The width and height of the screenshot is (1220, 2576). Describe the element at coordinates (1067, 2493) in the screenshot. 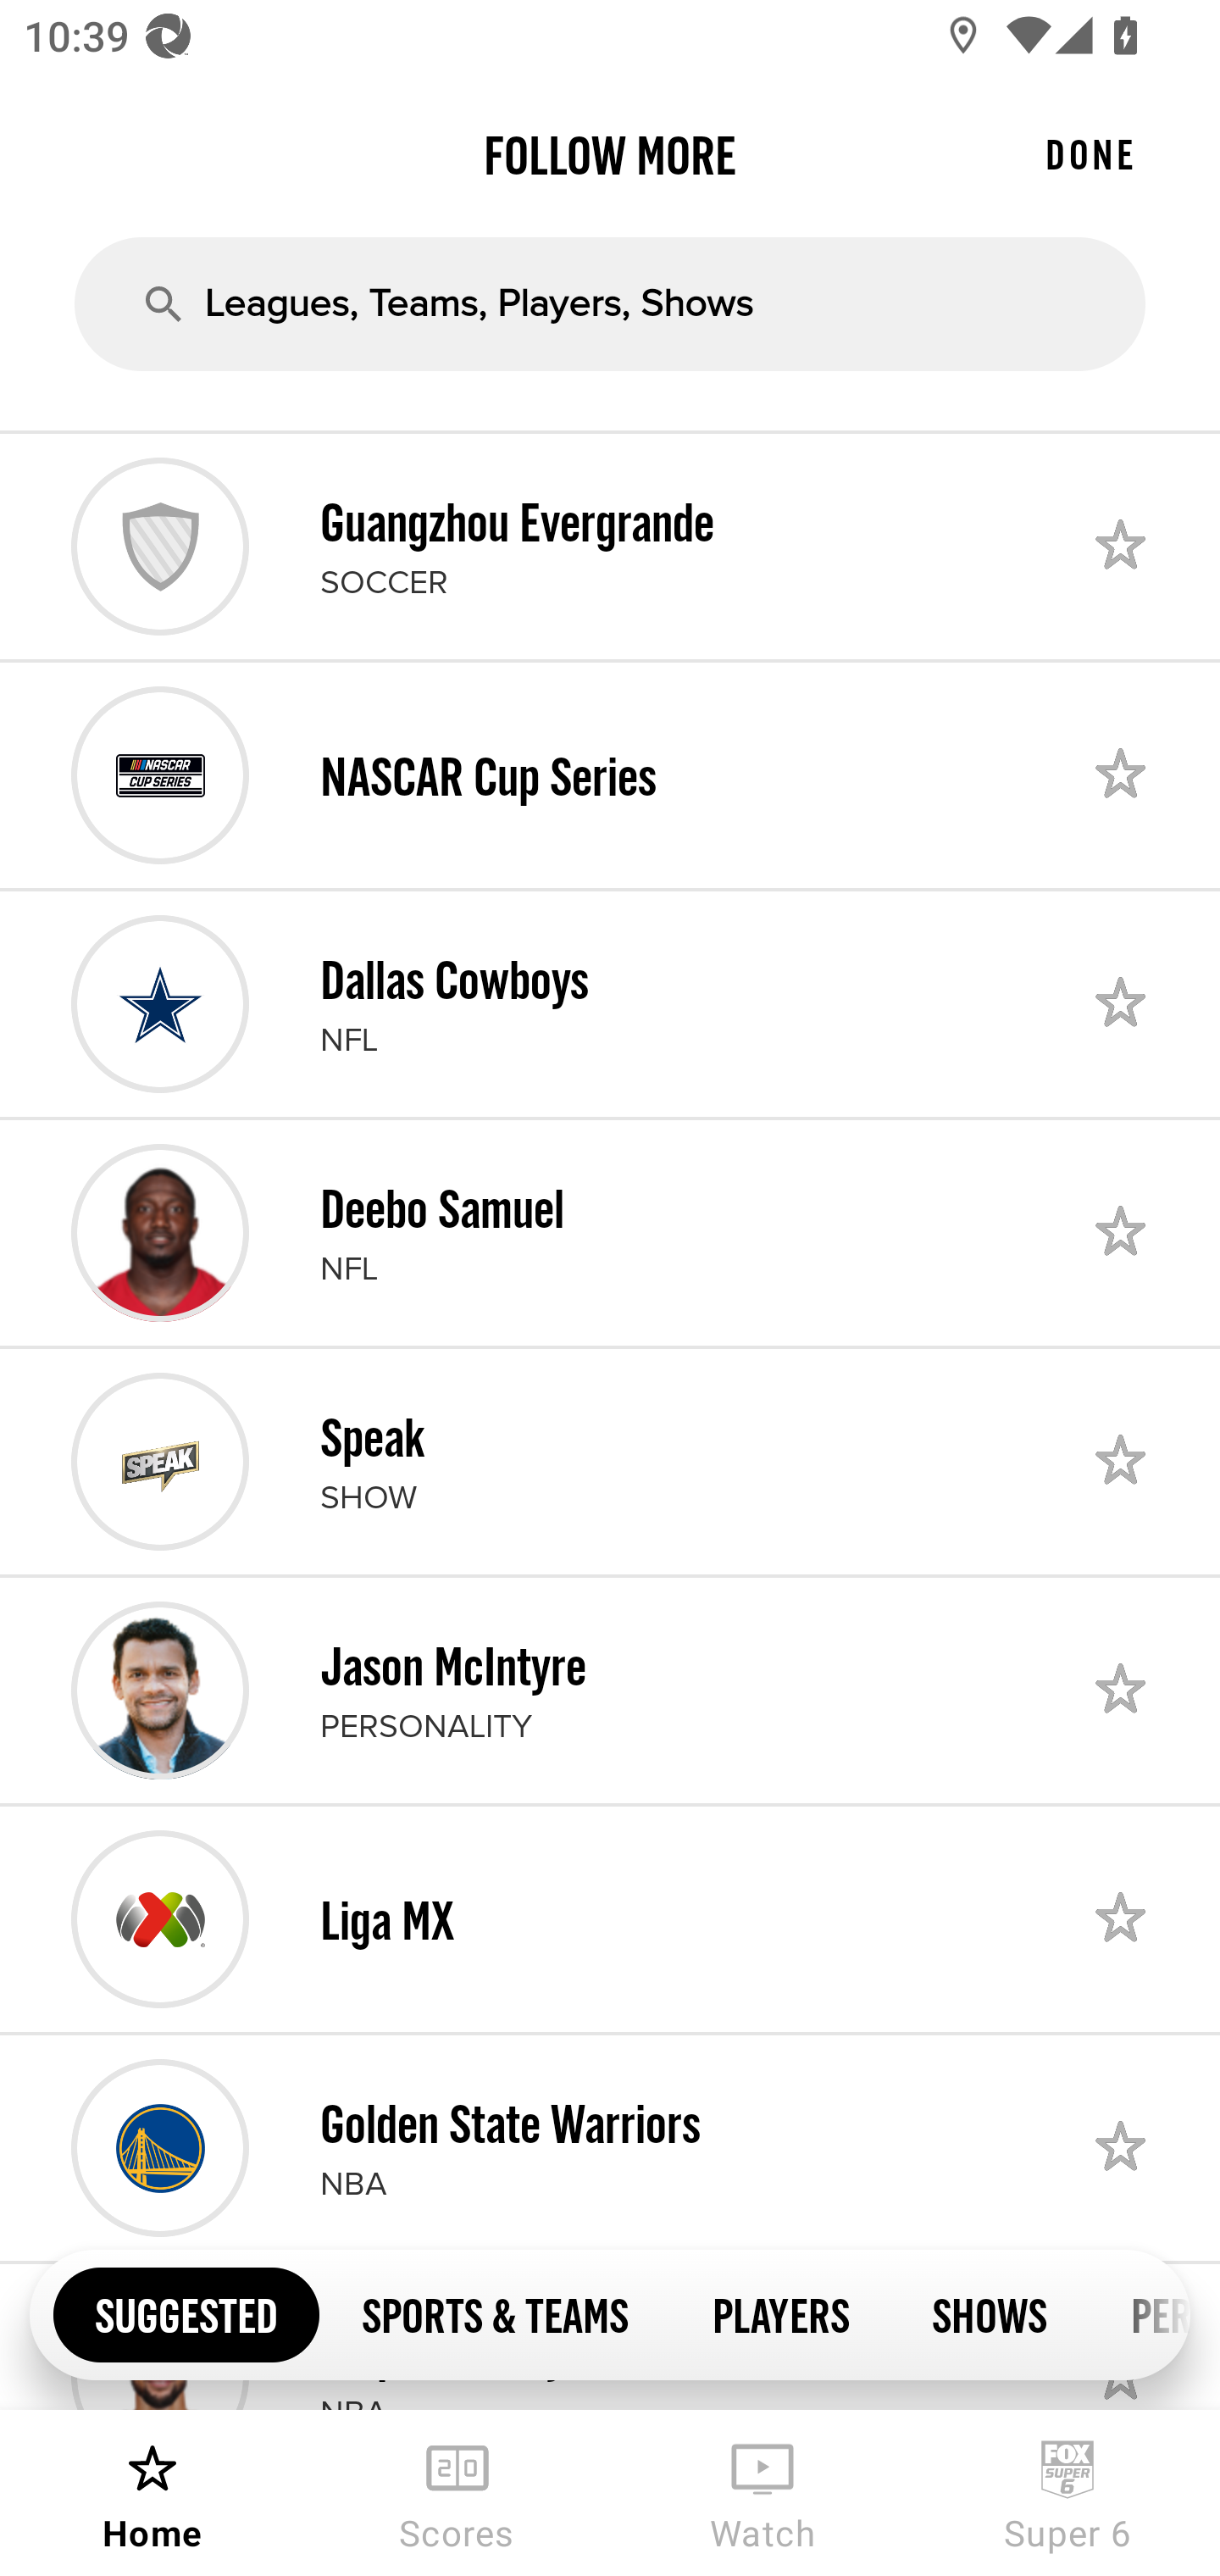

I see `Super 6` at that location.